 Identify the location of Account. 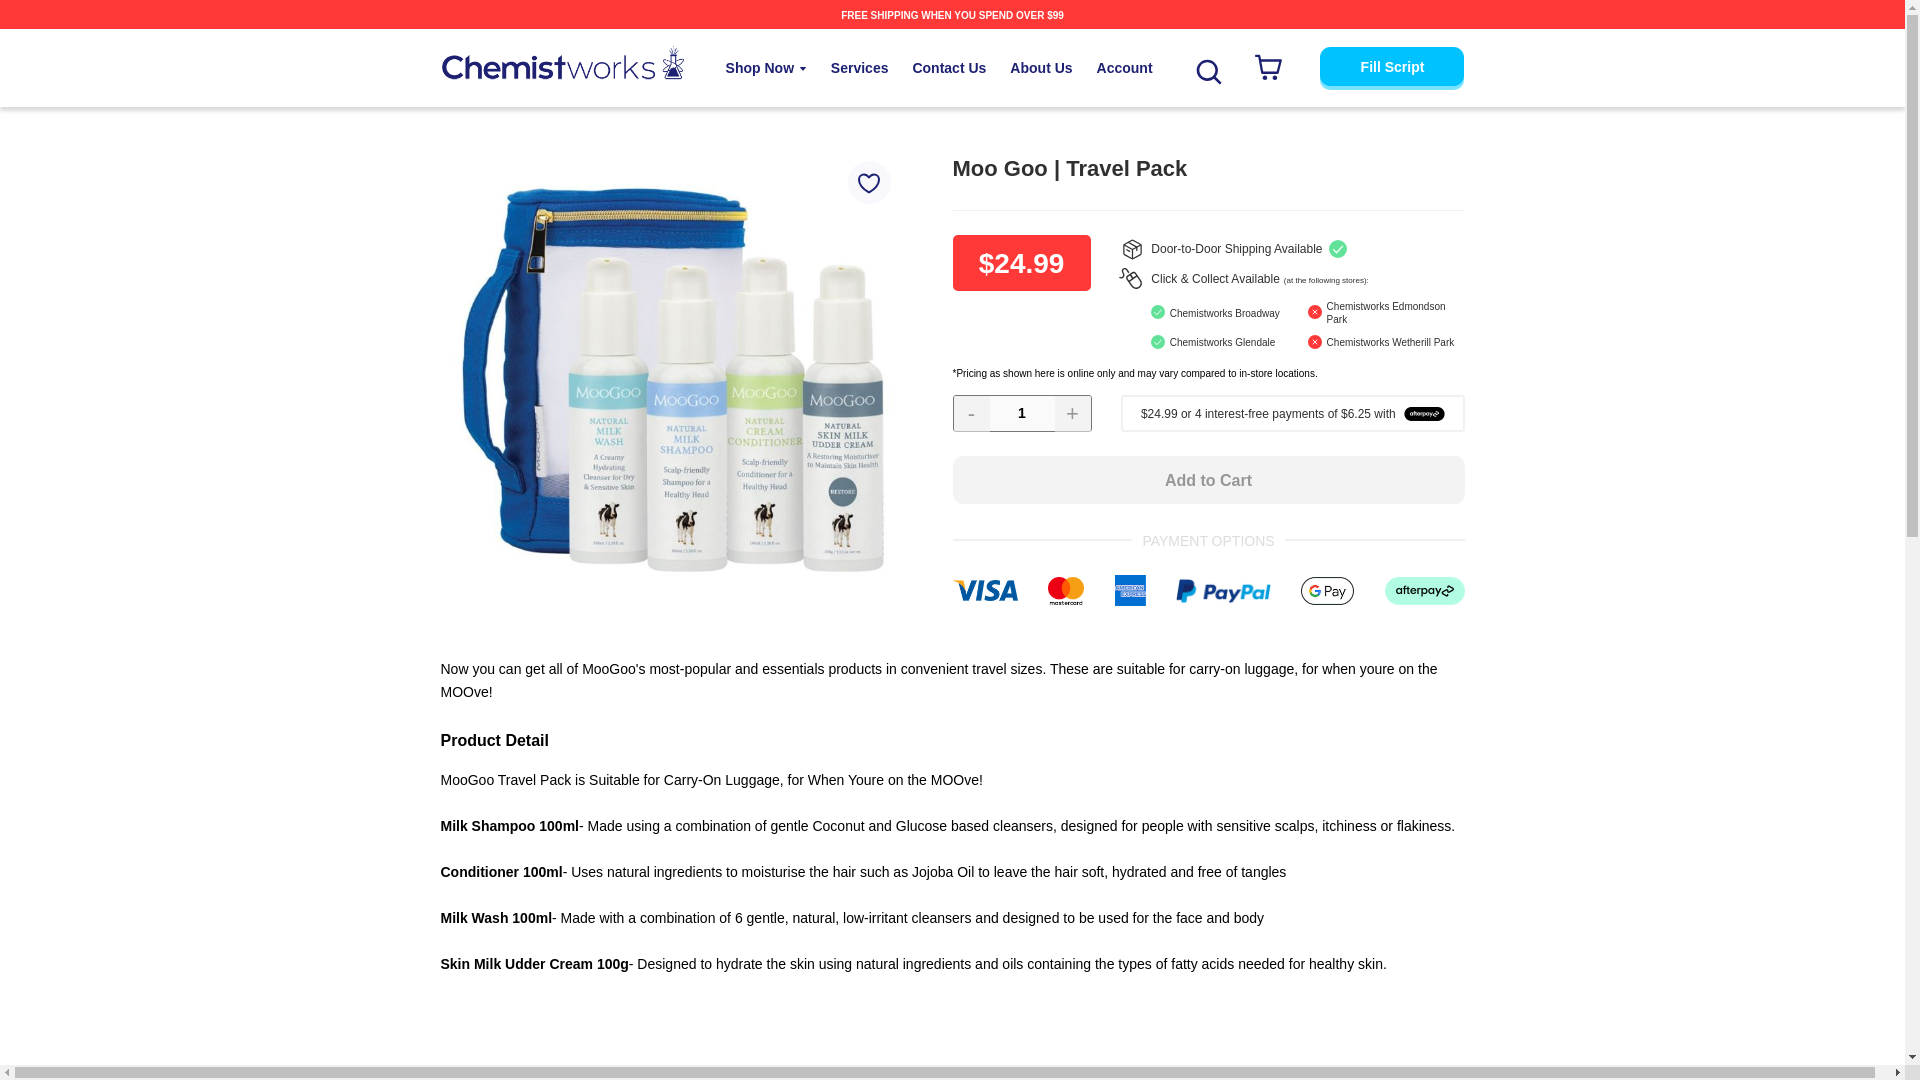
(1124, 68).